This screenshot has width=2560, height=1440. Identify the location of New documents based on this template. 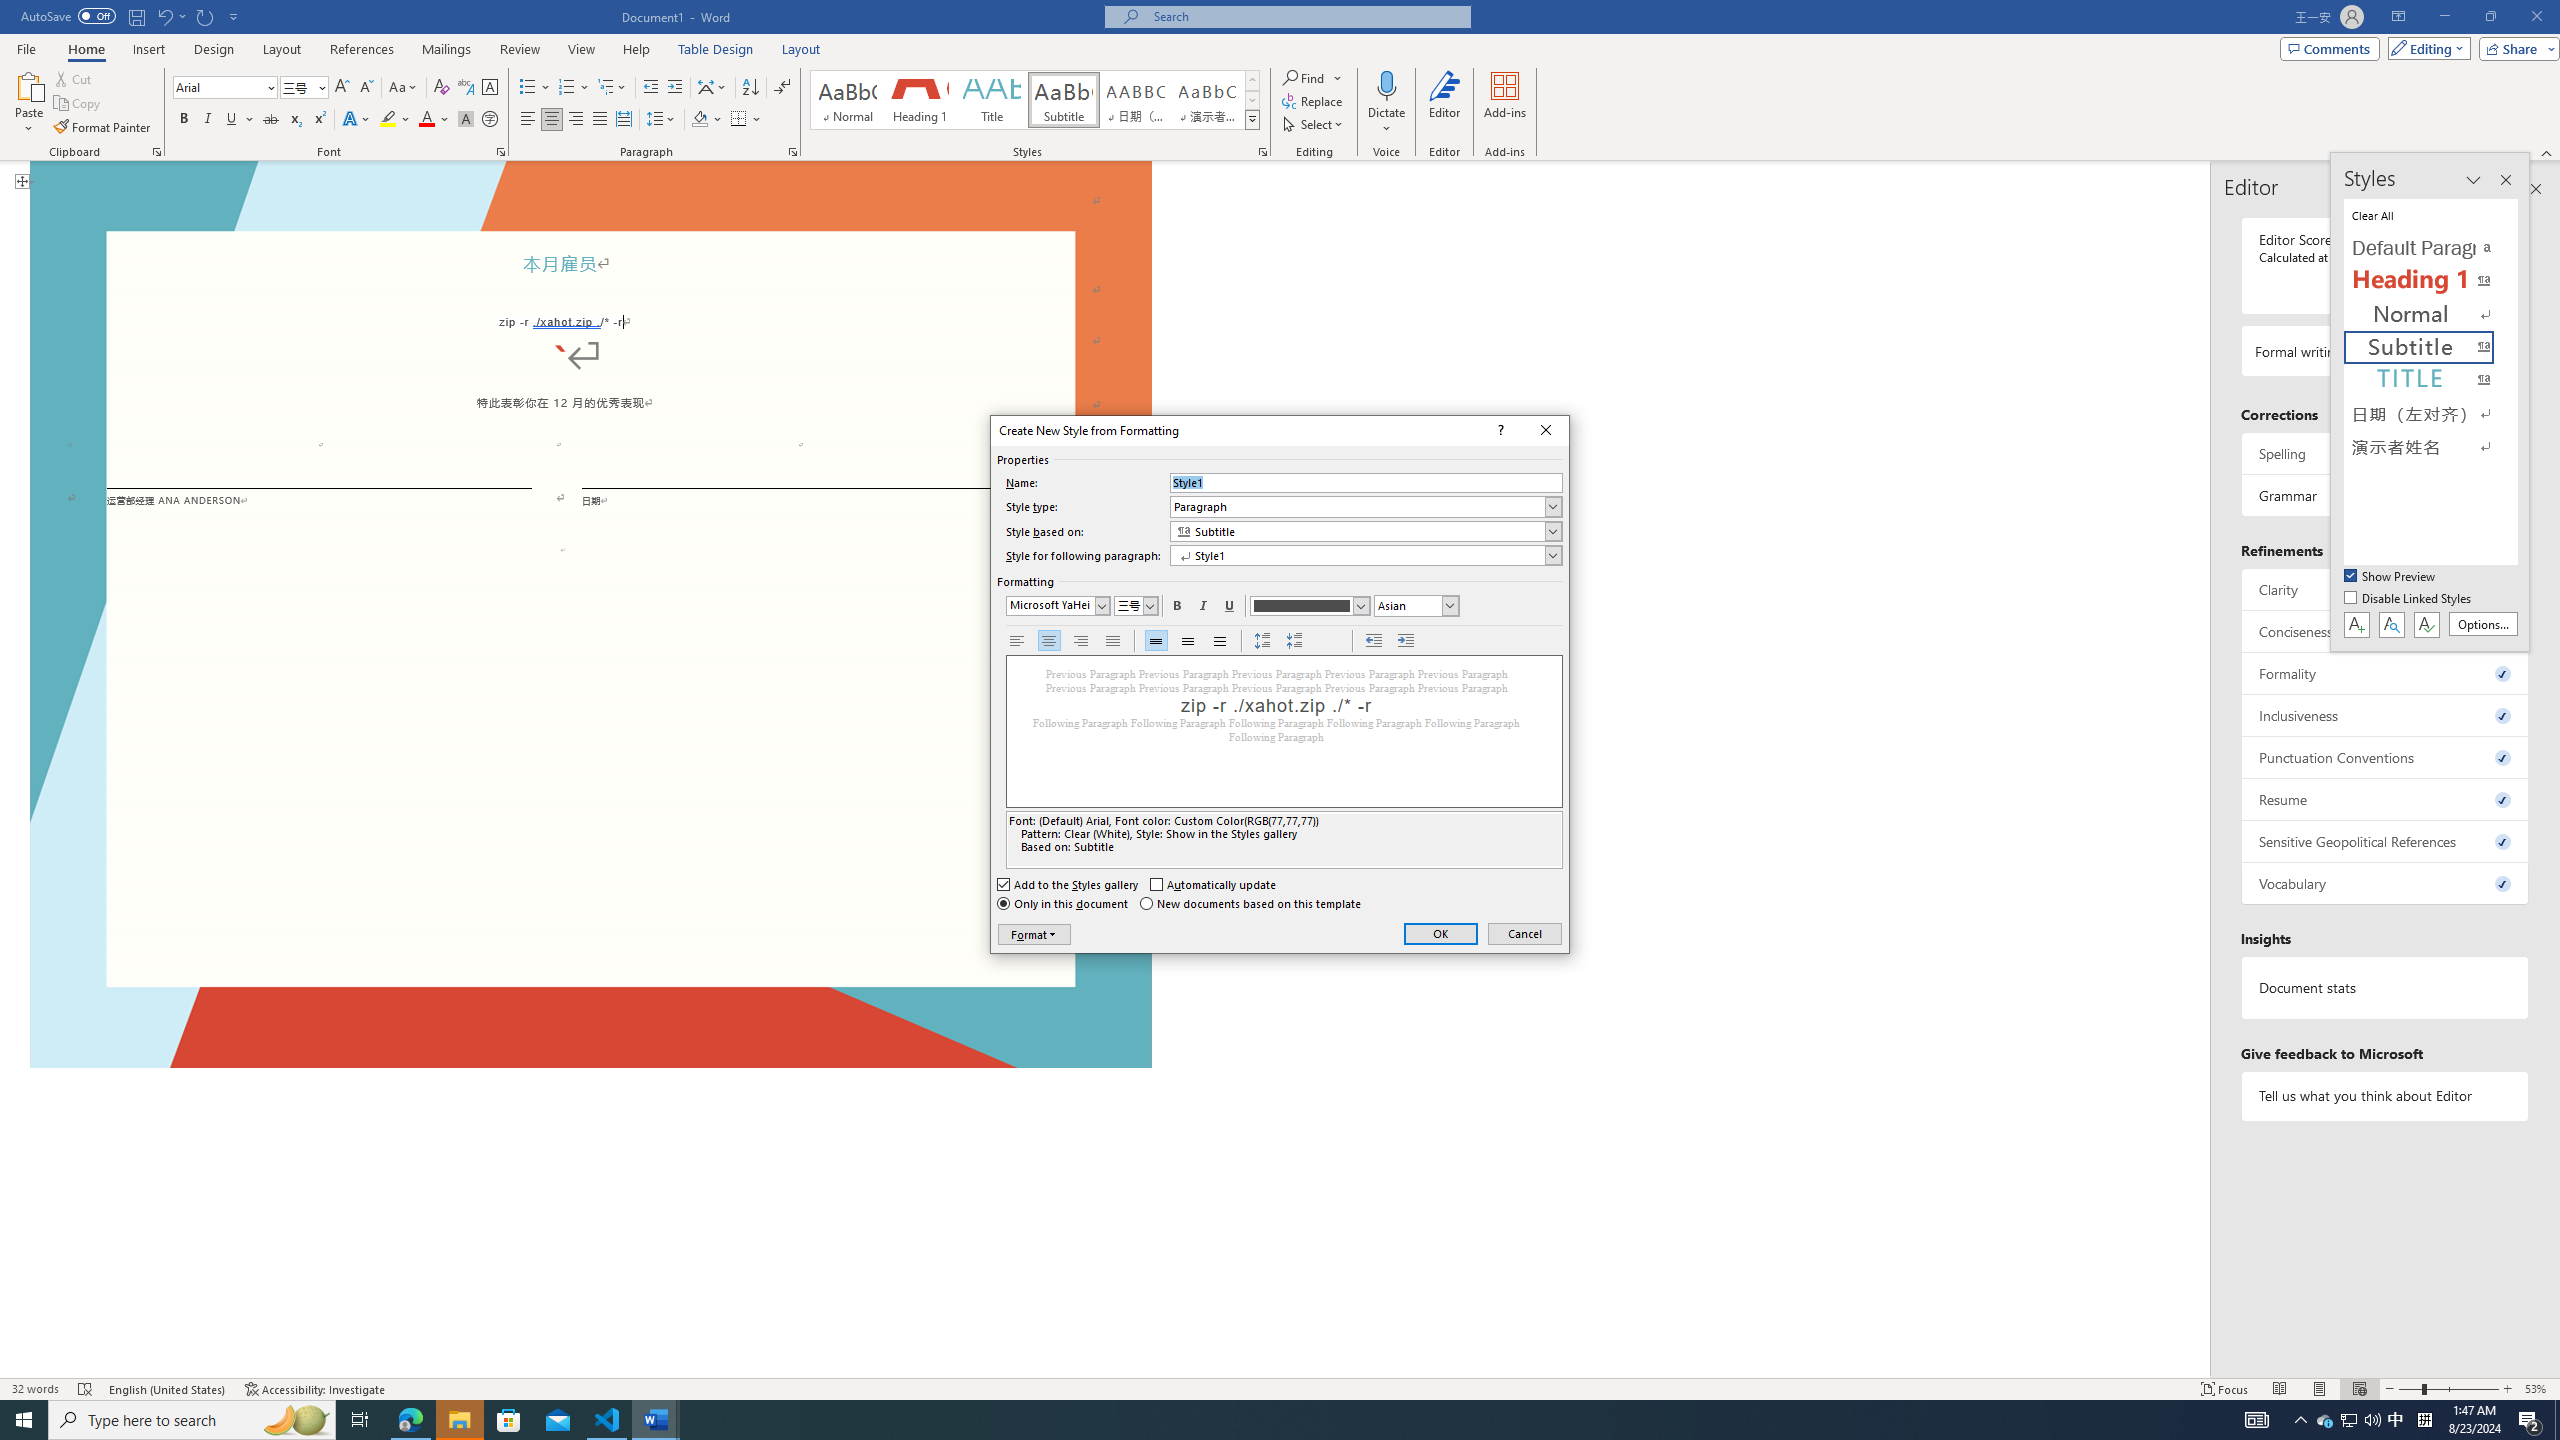
(1252, 903).